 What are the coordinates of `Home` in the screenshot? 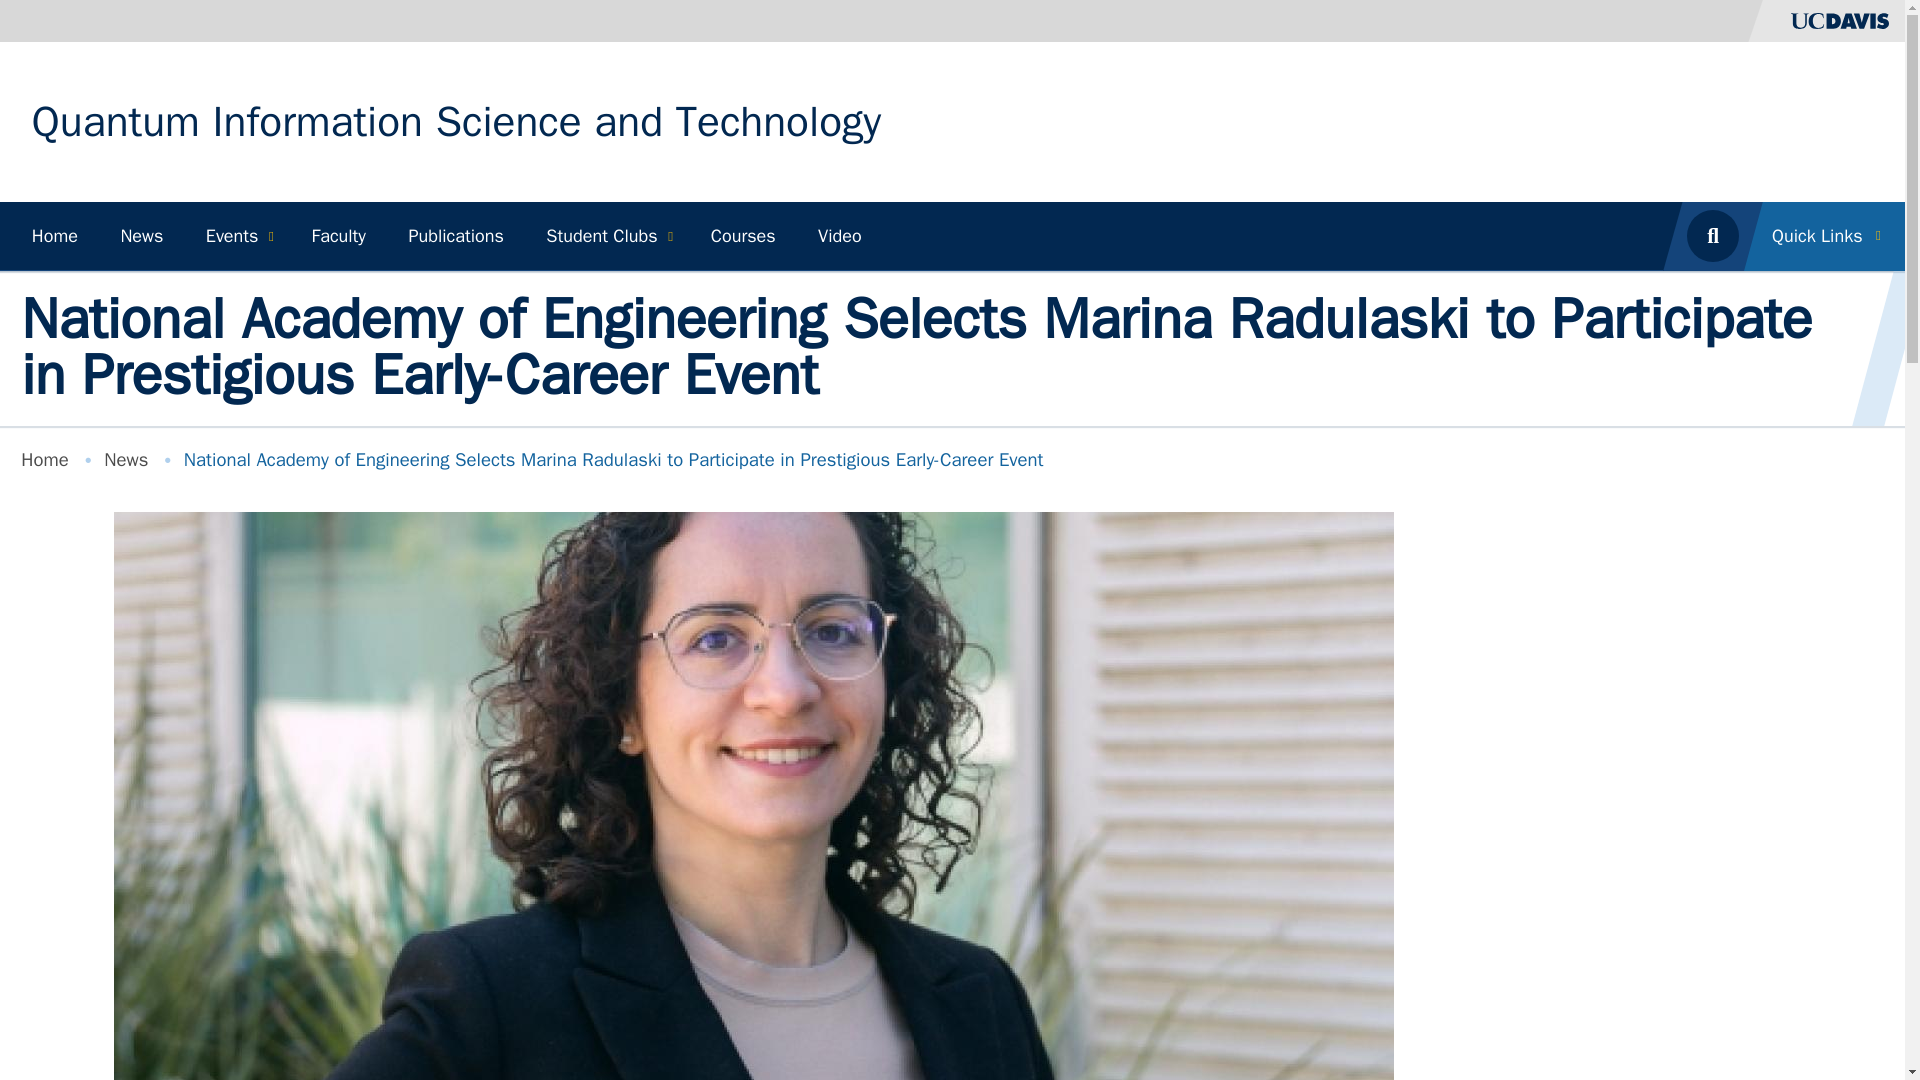 It's located at (456, 122).